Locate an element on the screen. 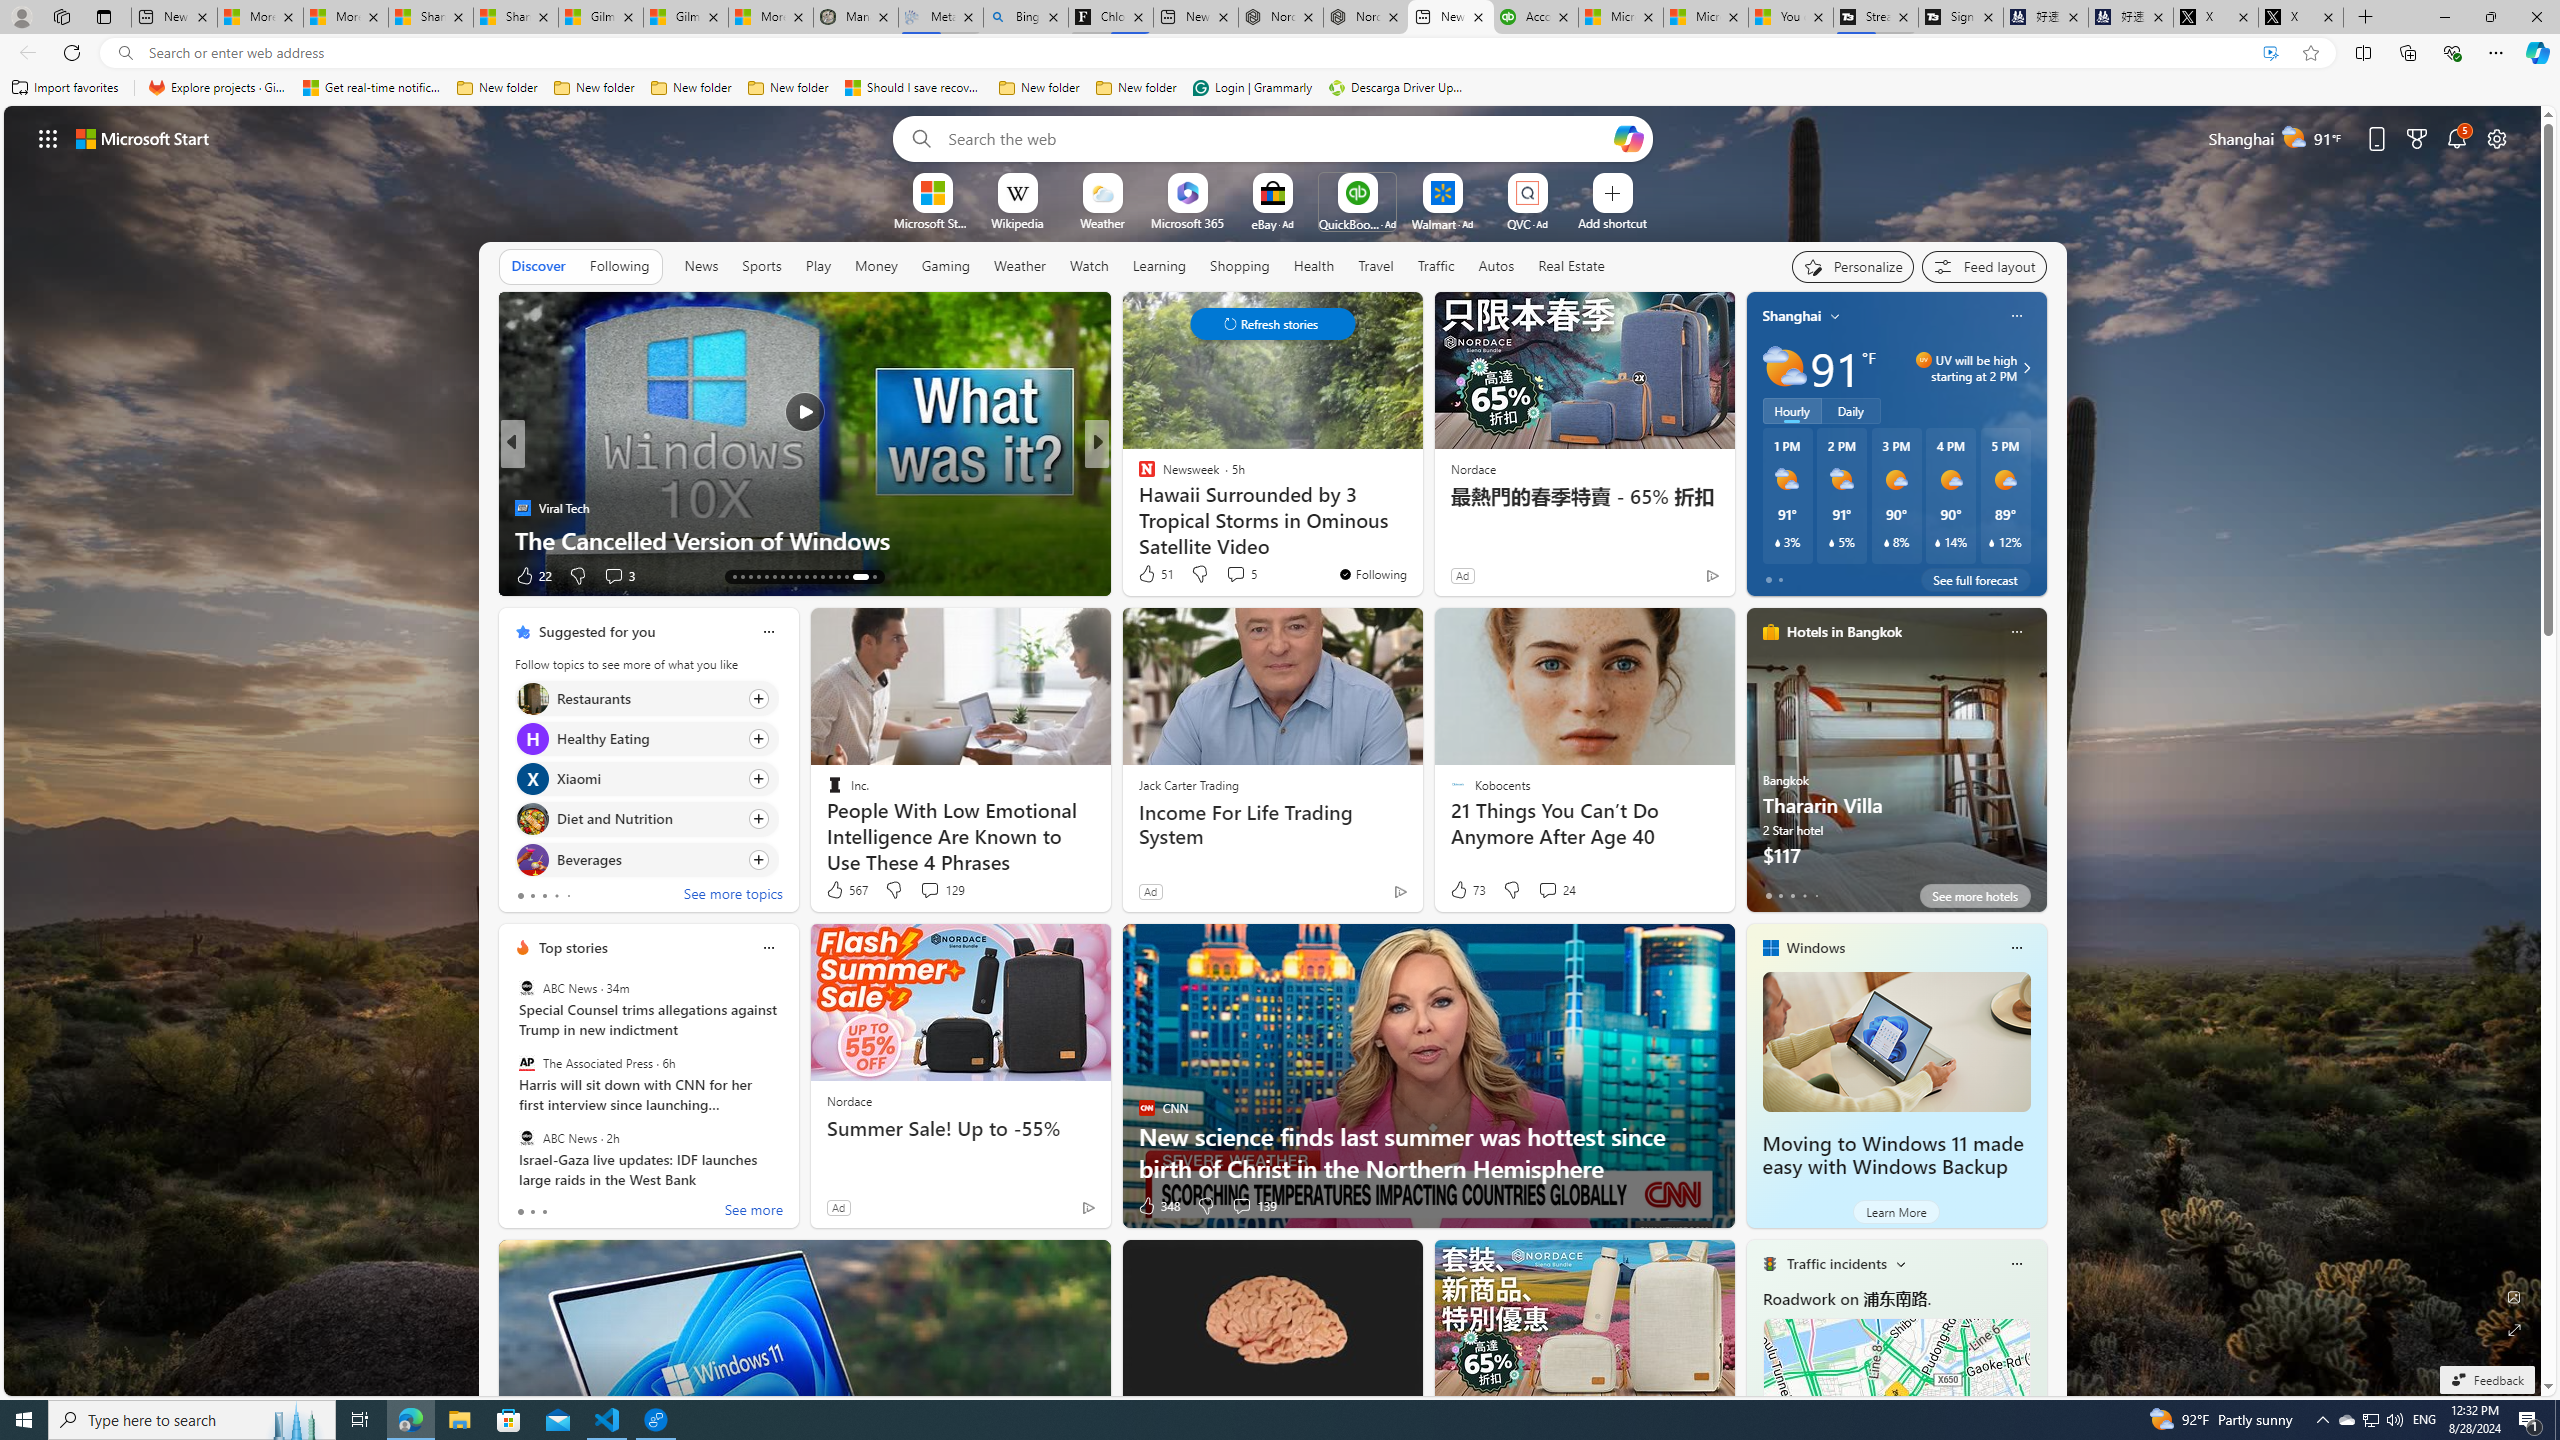 Image resolution: width=2560 pixels, height=1440 pixels. The Associated Press is located at coordinates (526, 1063).